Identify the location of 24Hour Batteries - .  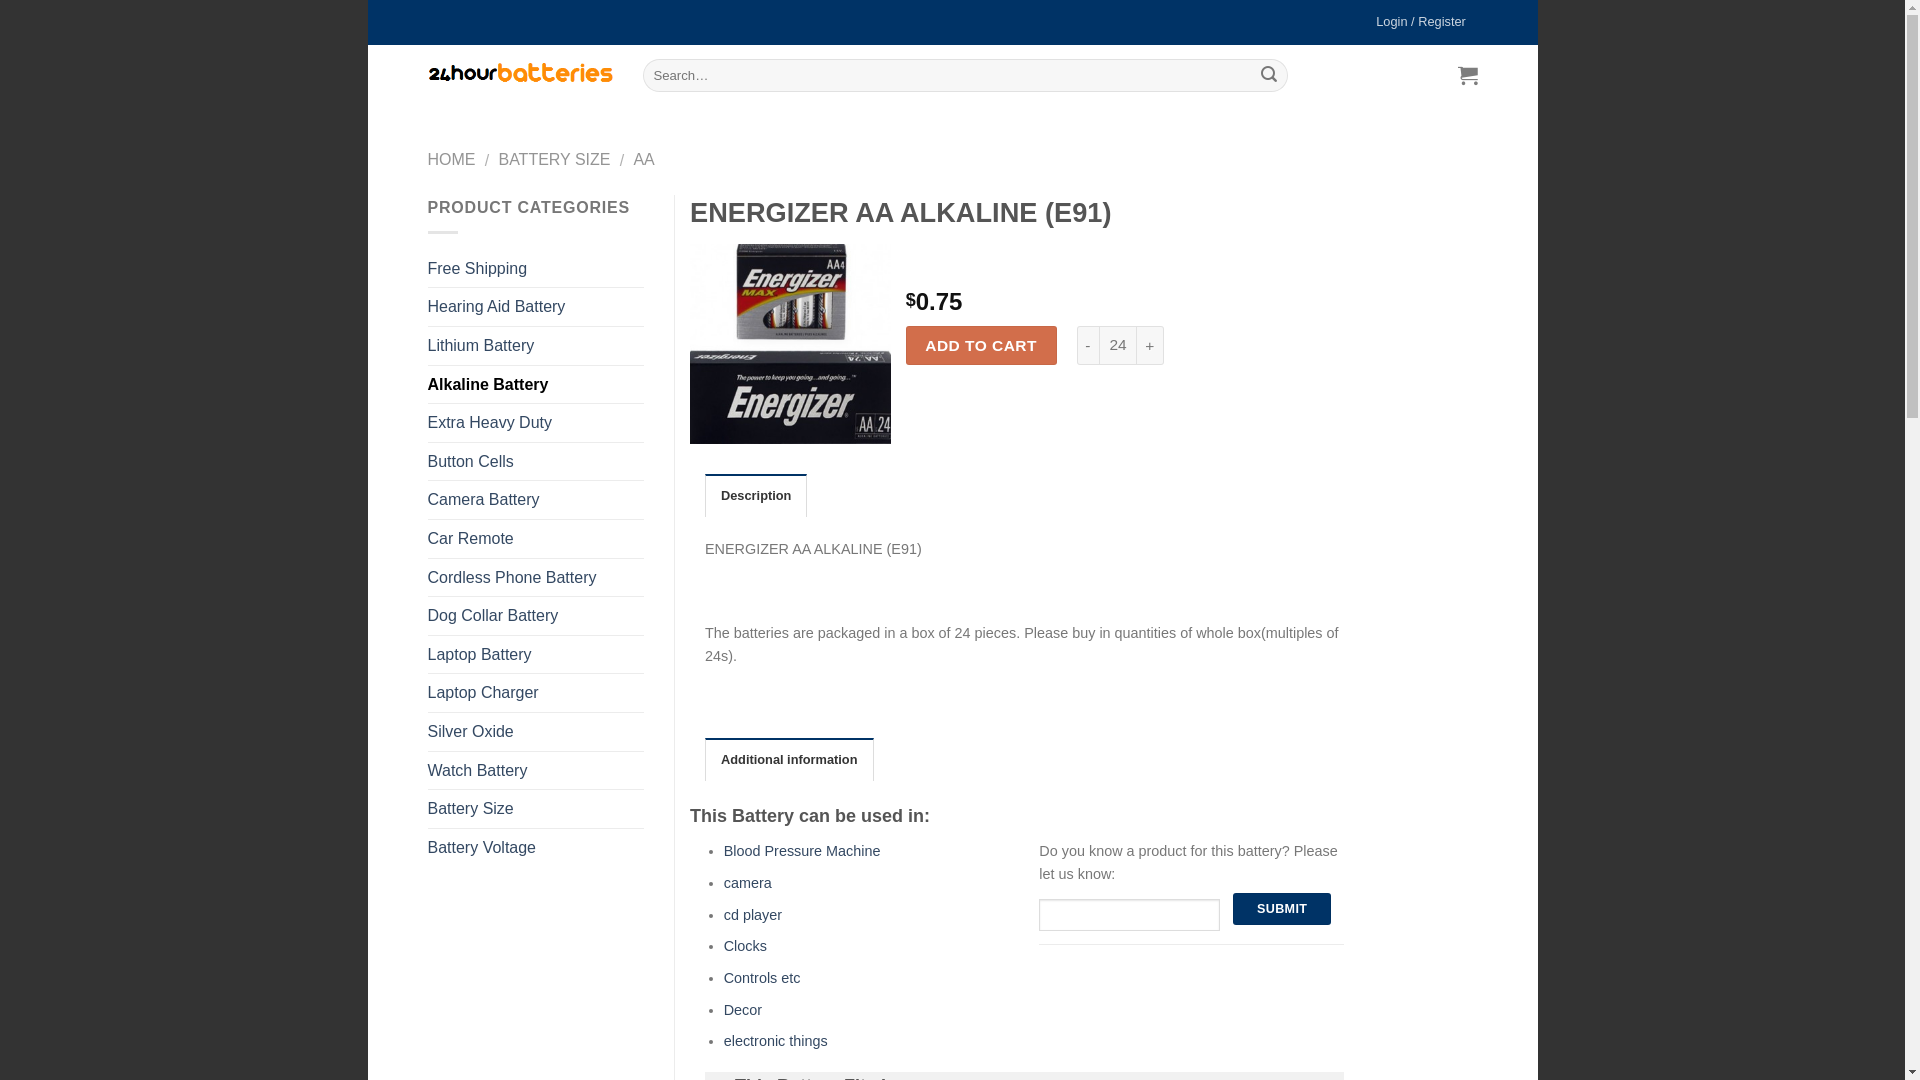
(520, 74).